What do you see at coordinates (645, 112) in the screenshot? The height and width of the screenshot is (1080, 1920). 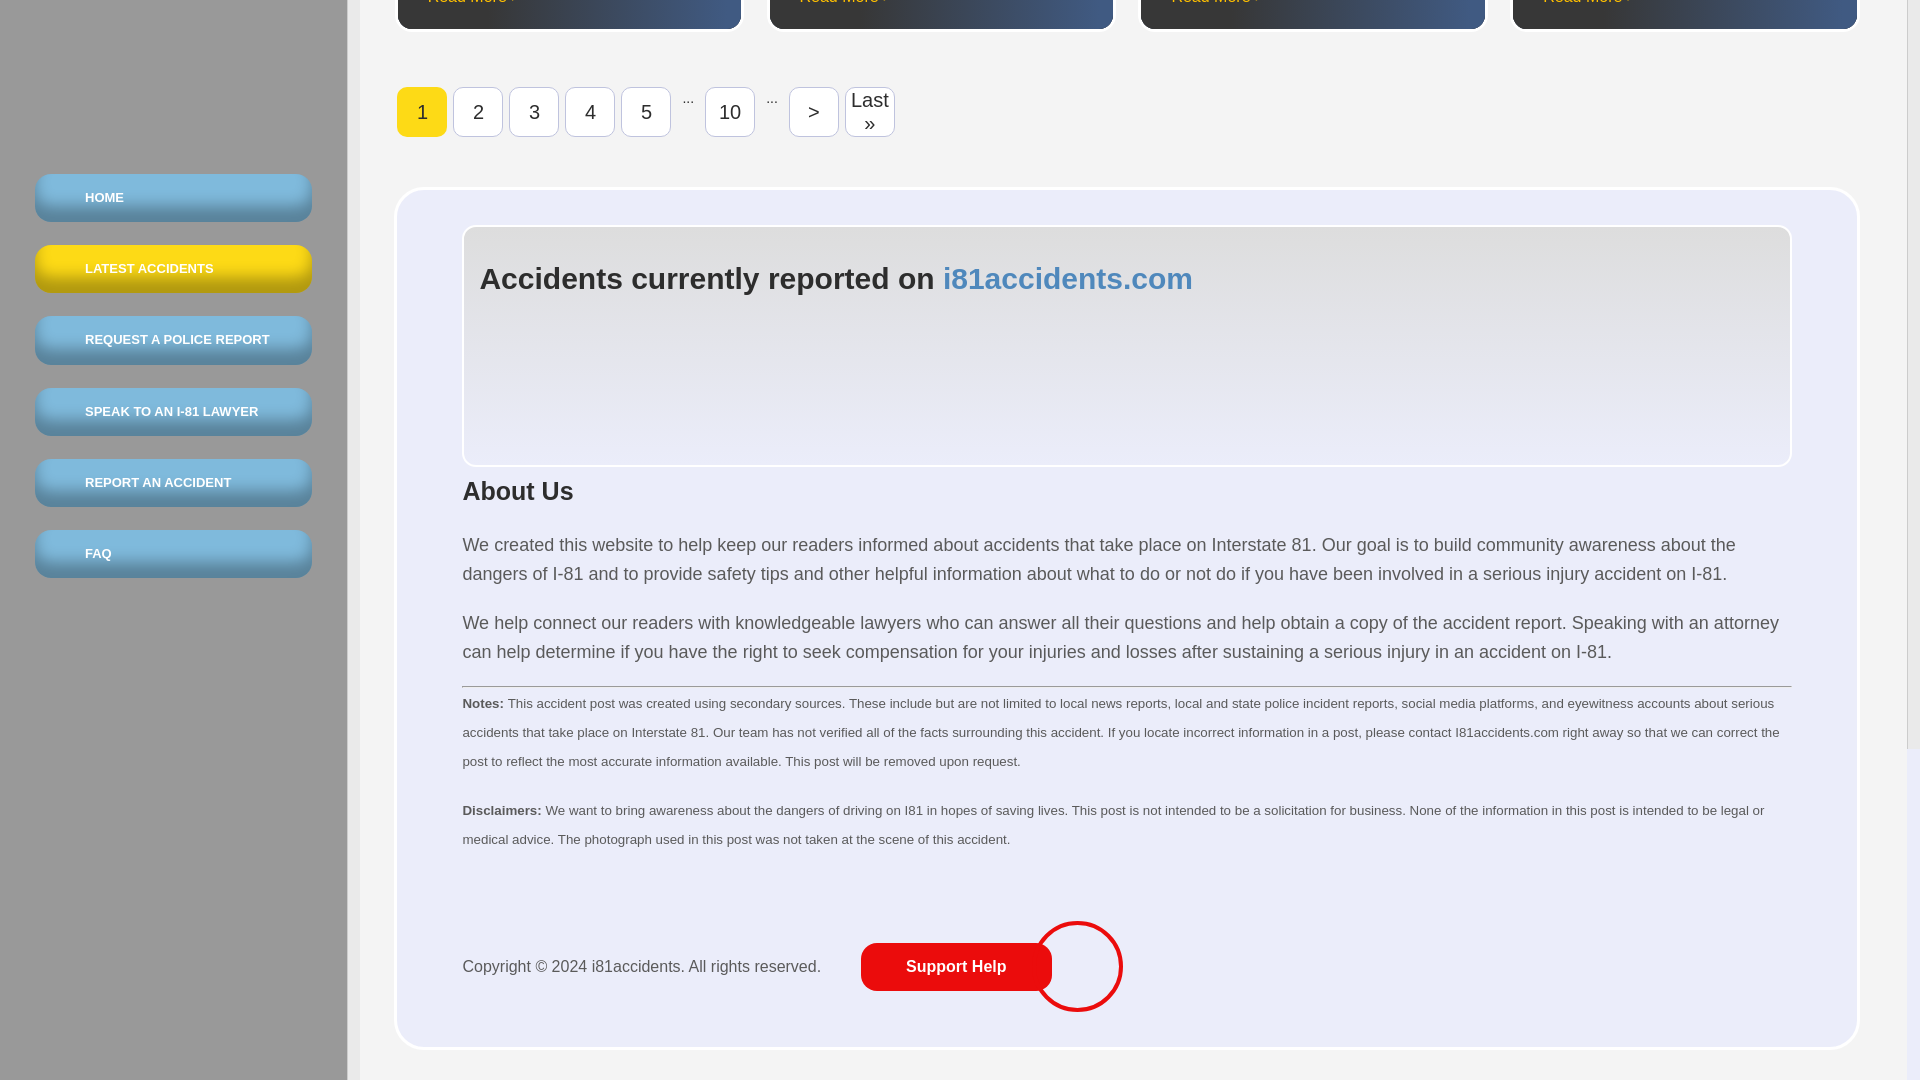 I see `5` at bounding box center [645, 112].